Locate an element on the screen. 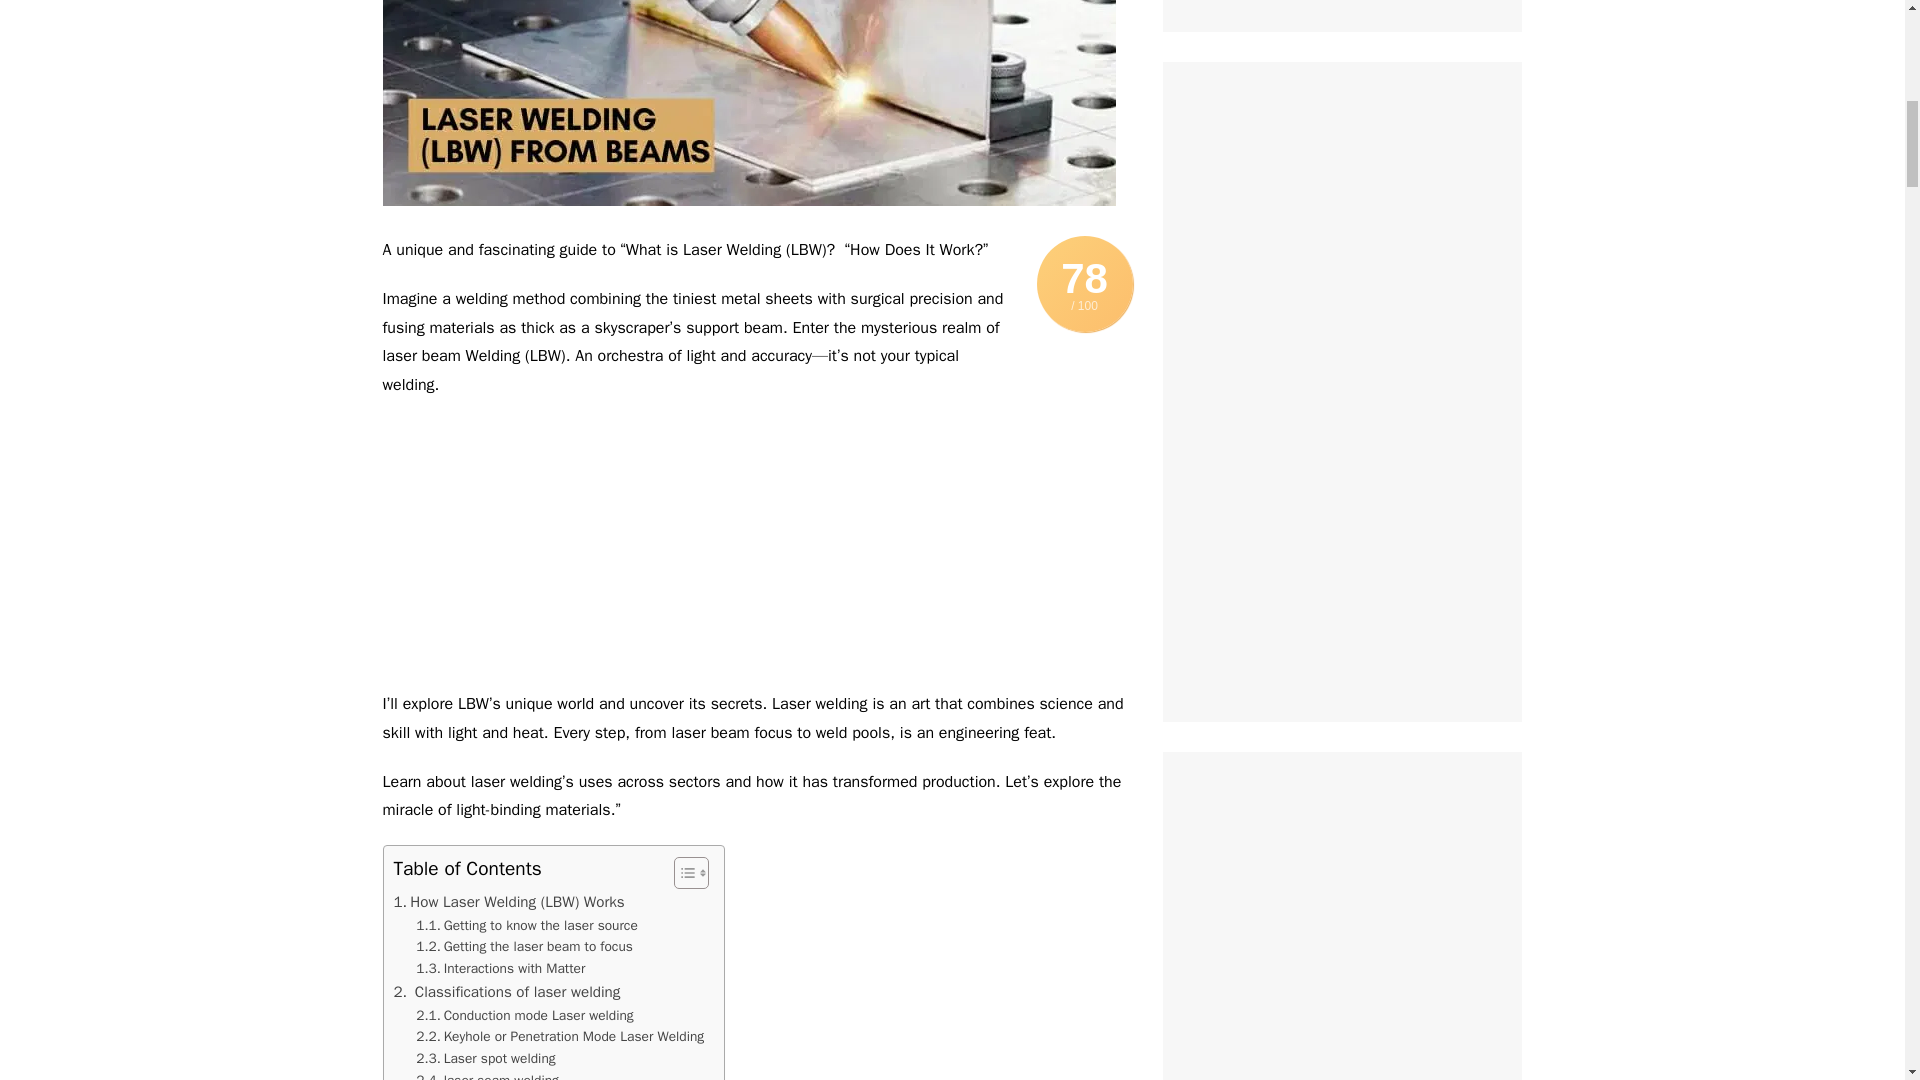  Getting the laser beam to focus is located at coordinates (524, 946).